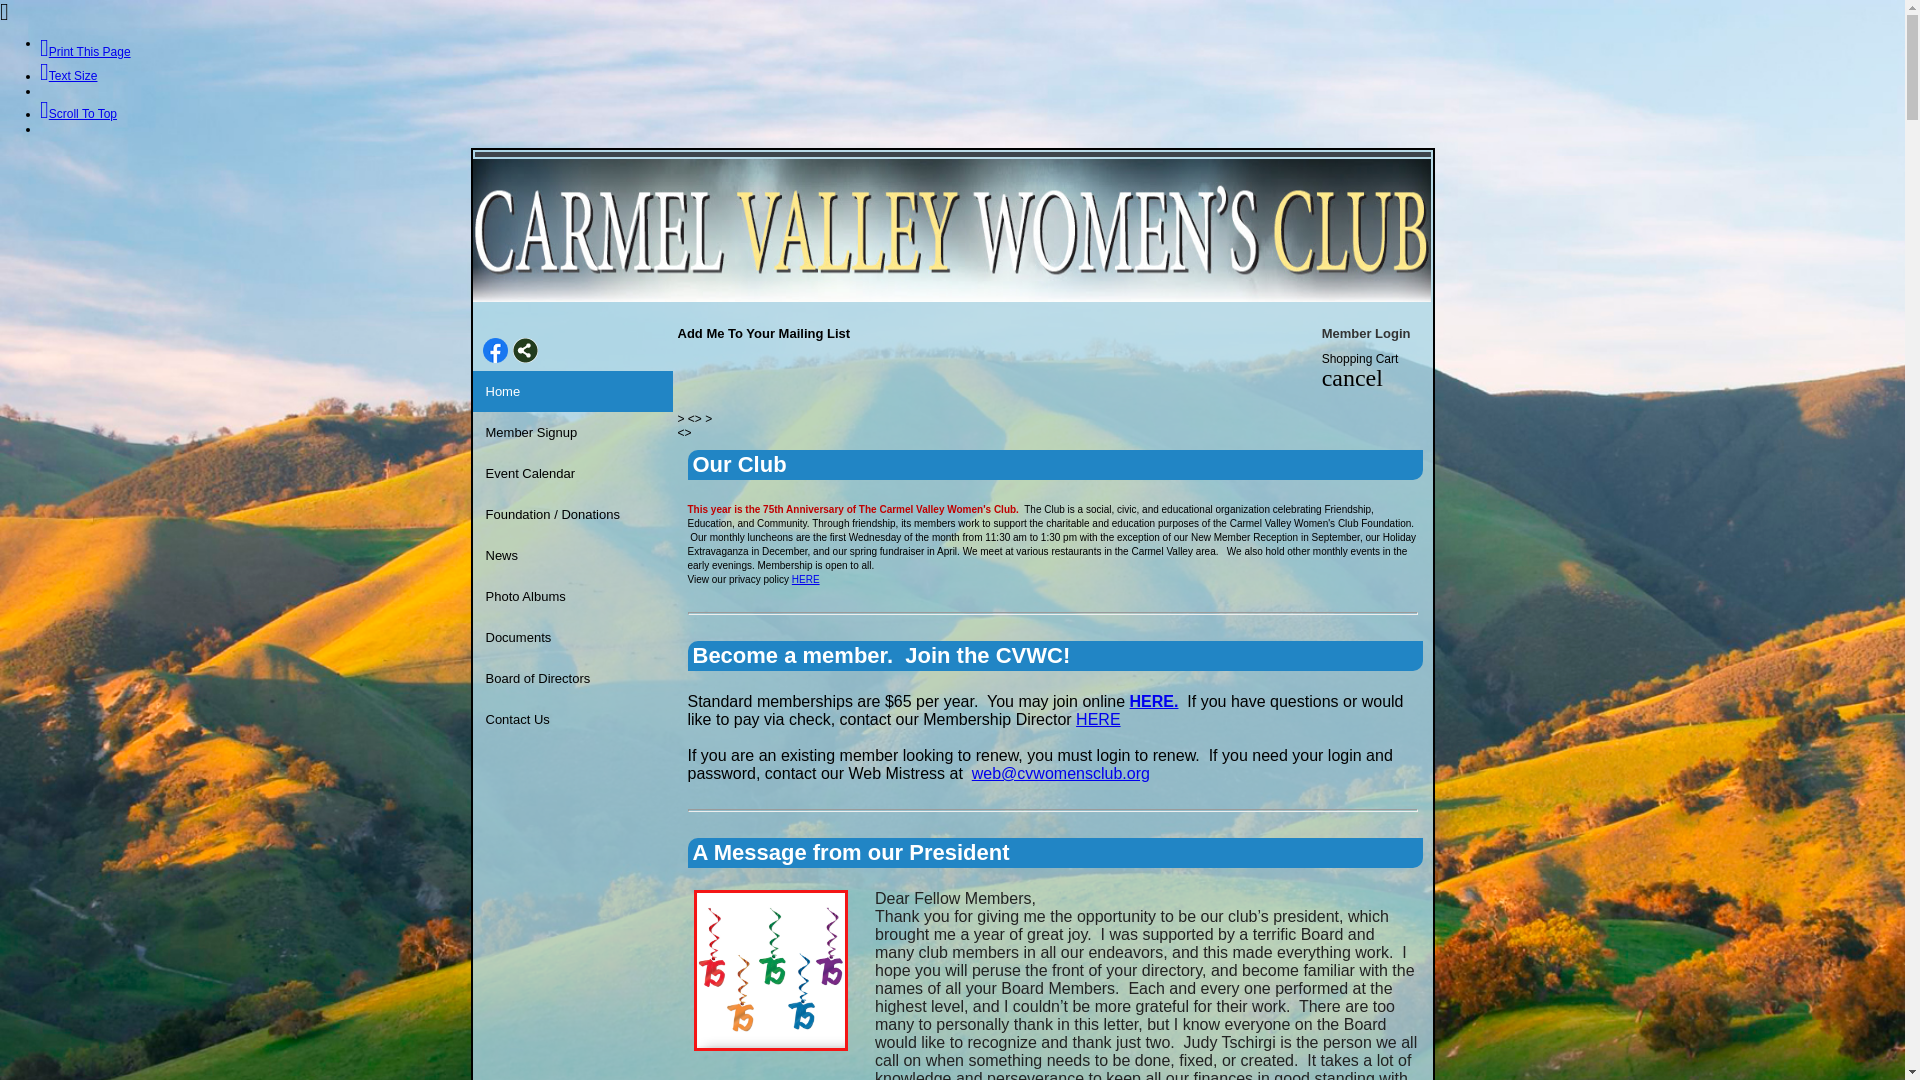  What do you see at coordinates (68, 76) in the screenshot?
I see `Text Size` at bounding box center [68, 76].